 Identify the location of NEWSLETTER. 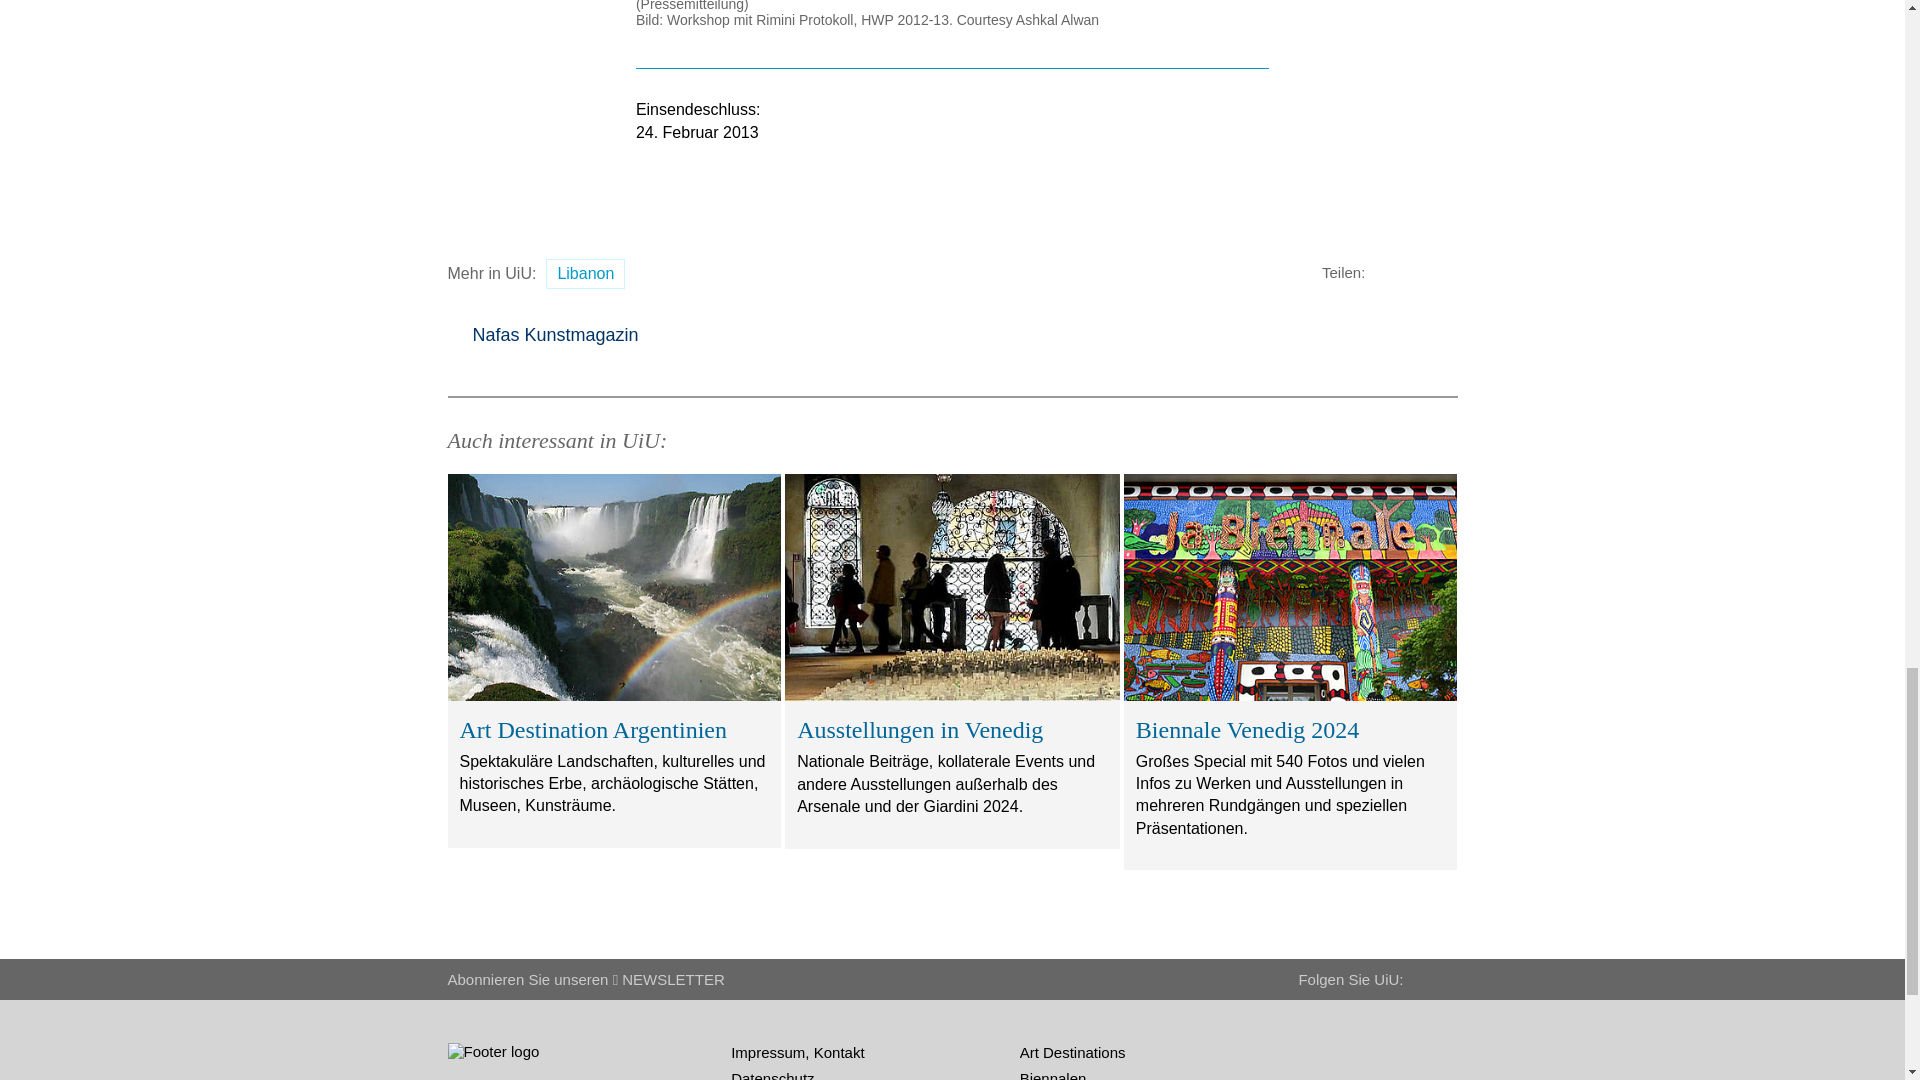
(668, 979).